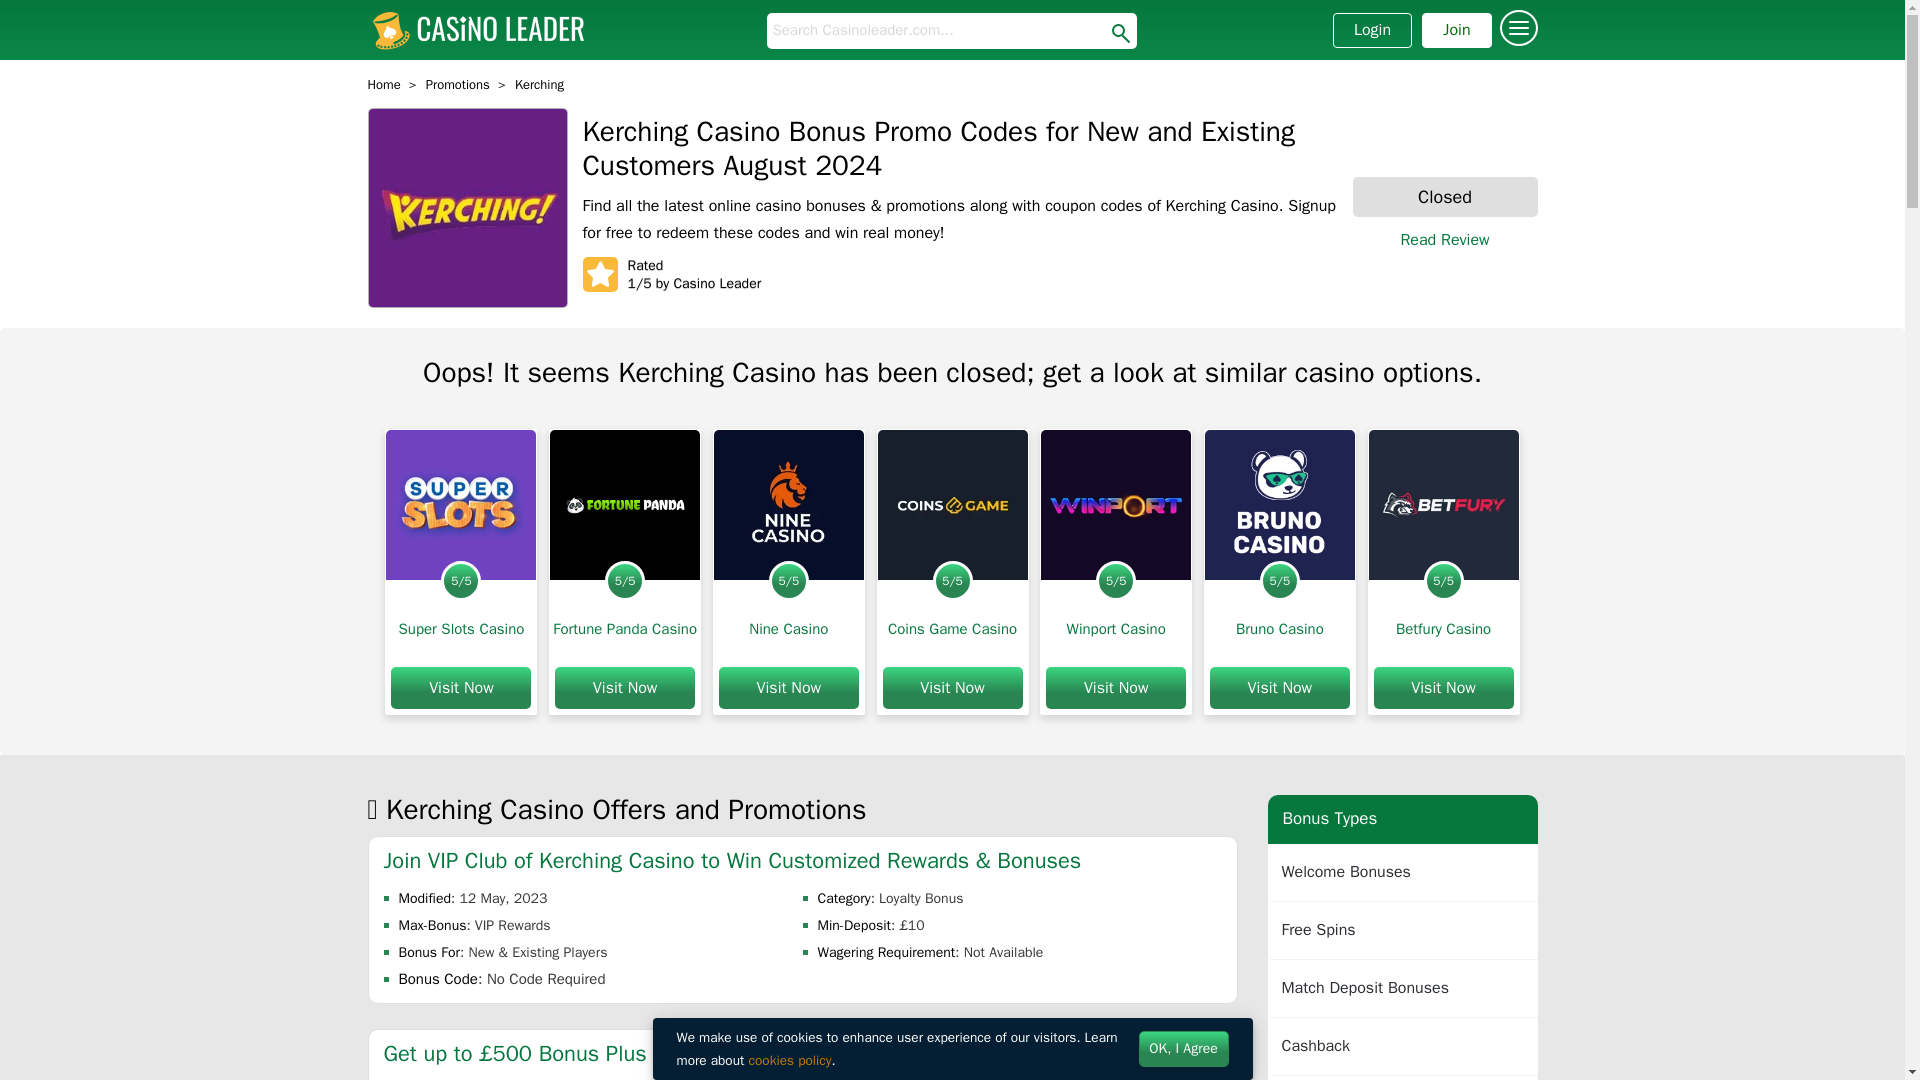 The image size is (1920, 1080). What do you see at coordinates (952, 628) in the screenshot?
I see `Coins Game Casino` at bounding box center [952, 628].